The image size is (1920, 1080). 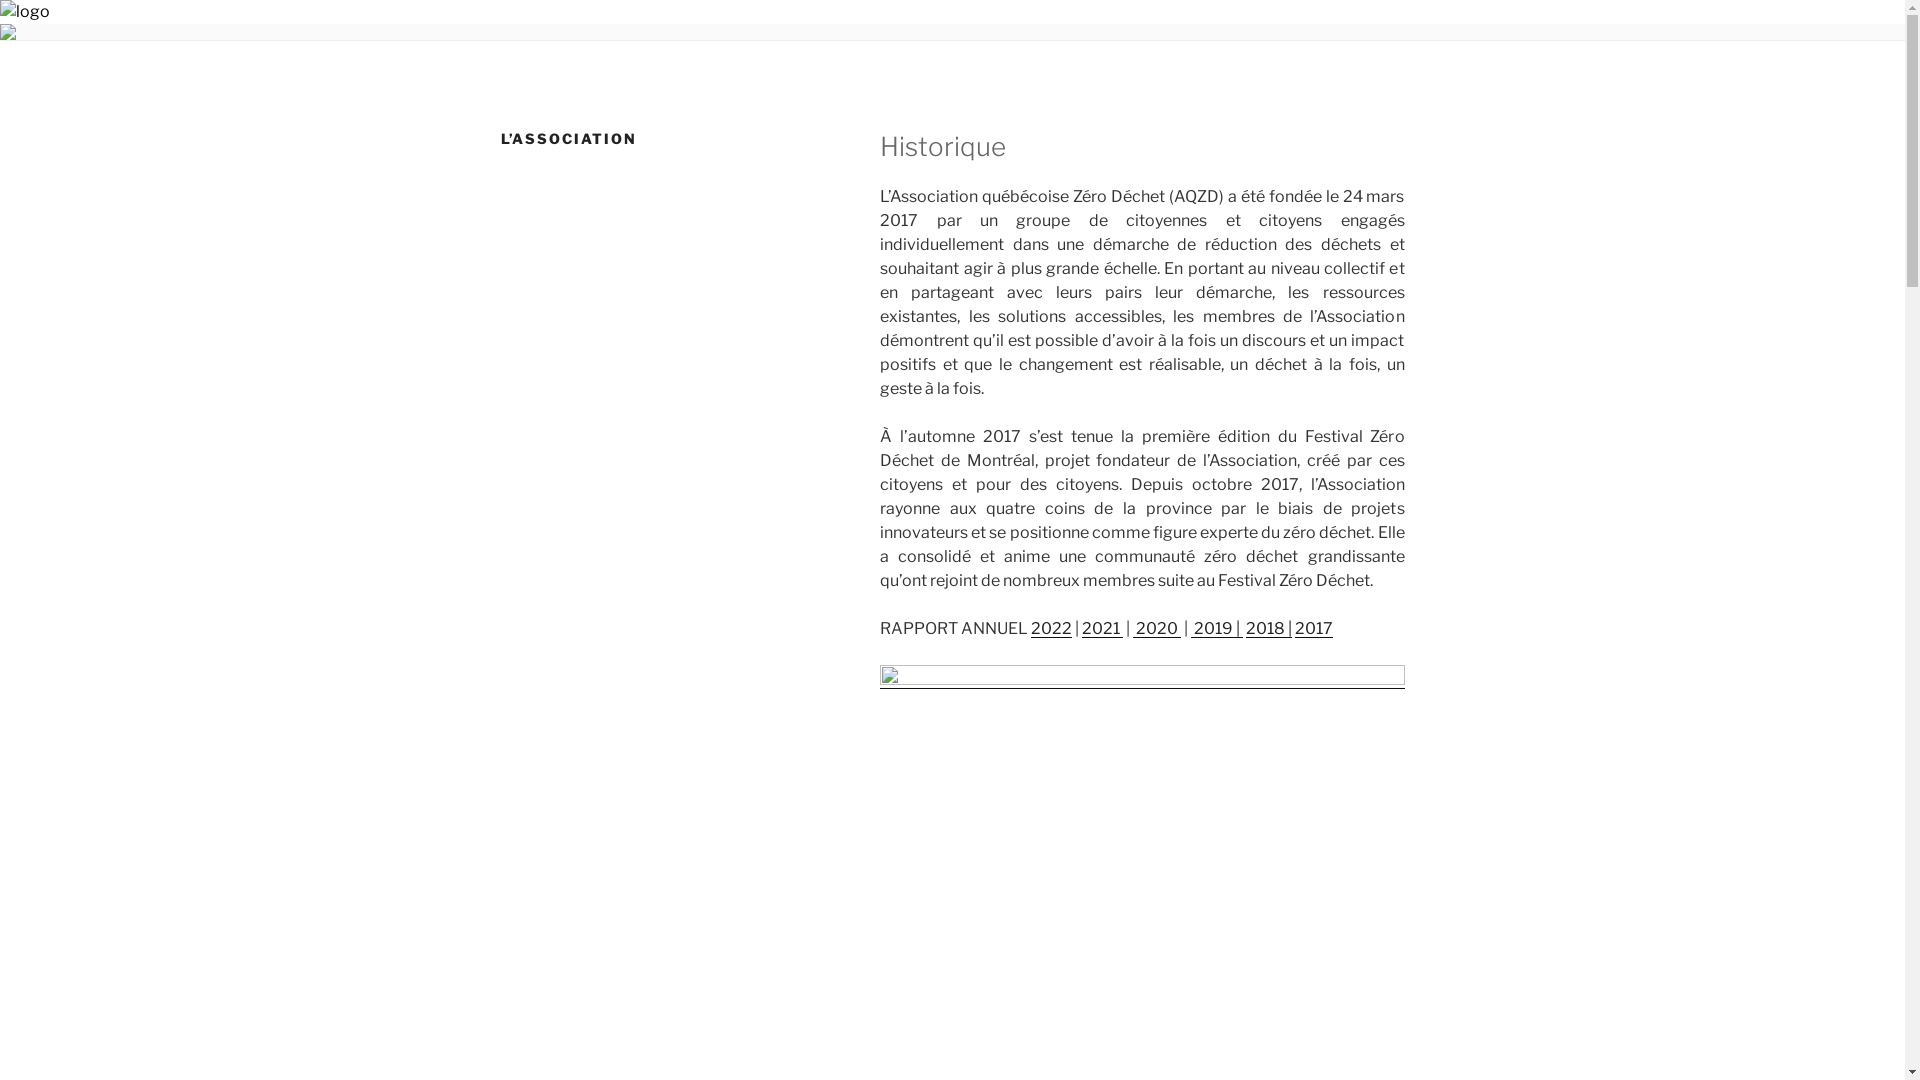 What do you see at coordinates (1157, 628) in the screenshot?
I see `2020` at bounding box center [1157, 628].